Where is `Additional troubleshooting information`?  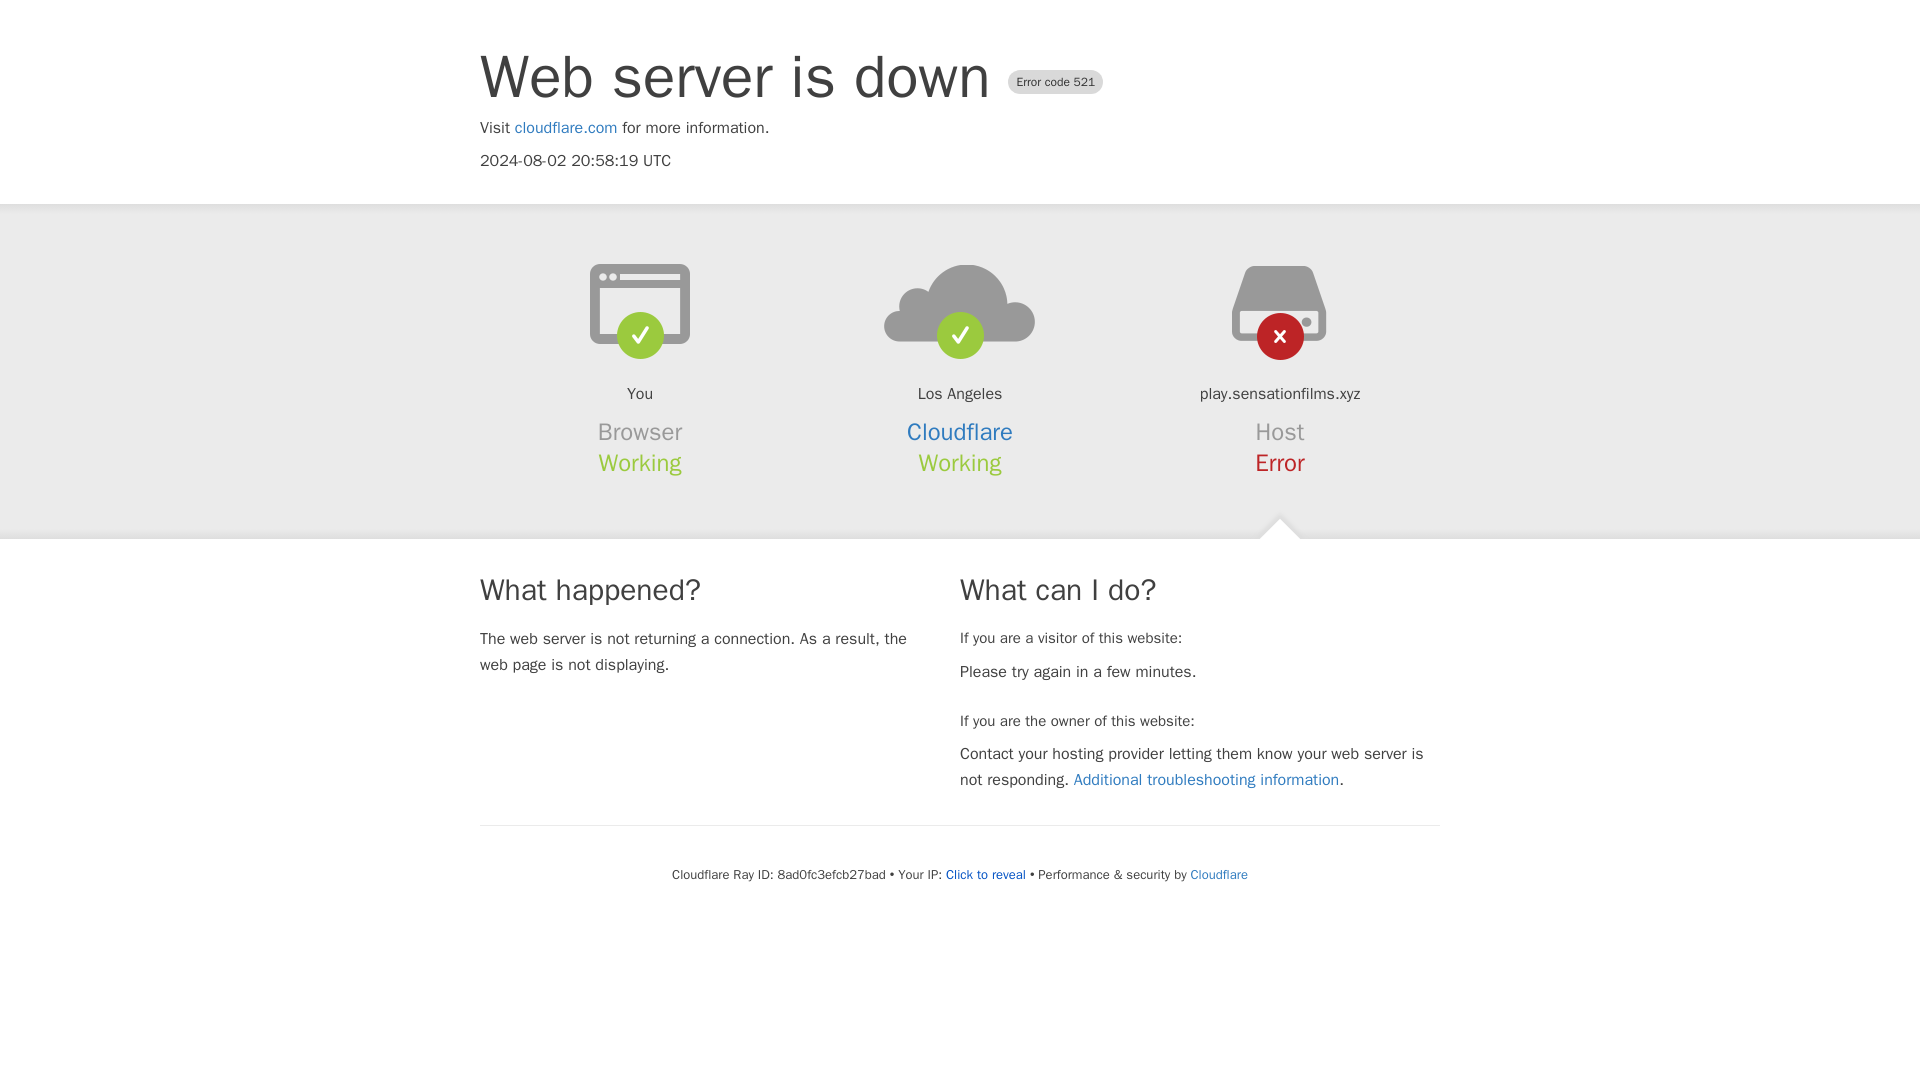
Additional troubleshooting information is located at coordinates (1206, 780).